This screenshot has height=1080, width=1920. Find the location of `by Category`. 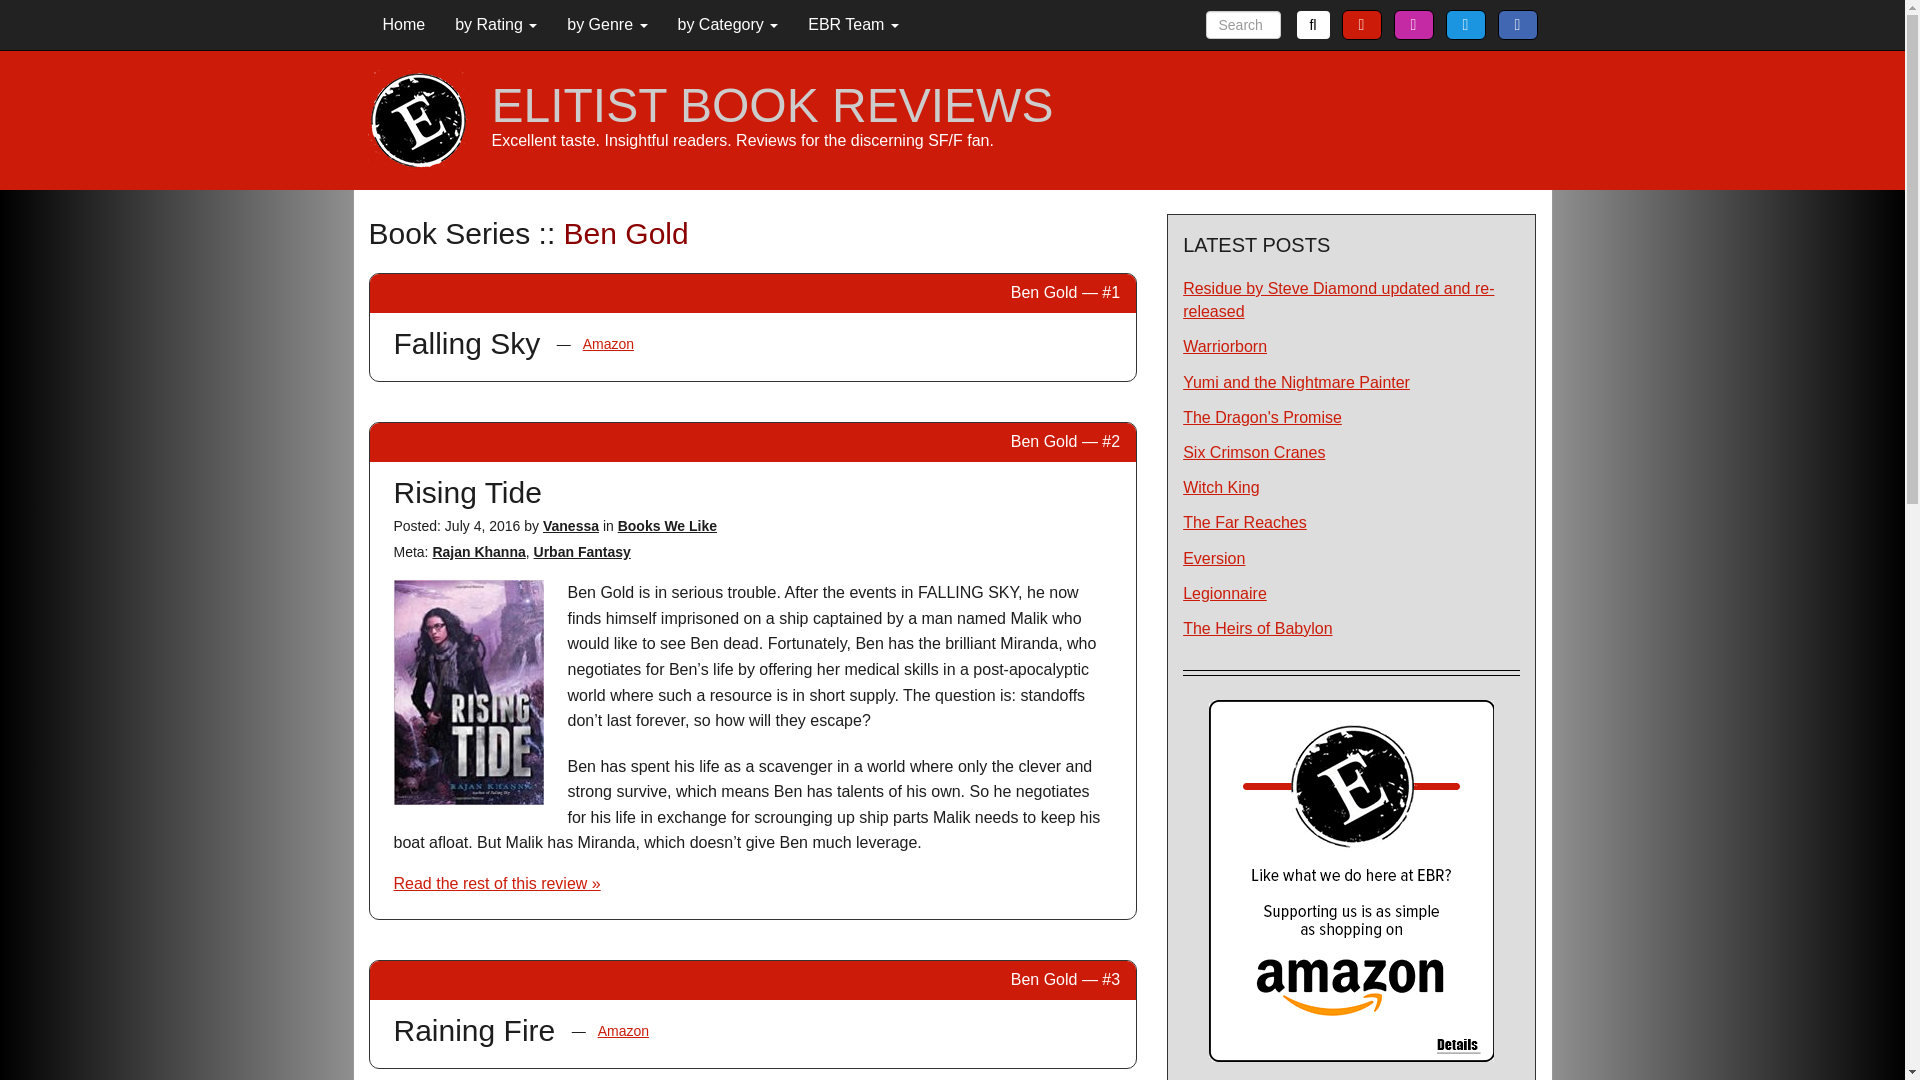

by Category is located at coordinates (727, 24).